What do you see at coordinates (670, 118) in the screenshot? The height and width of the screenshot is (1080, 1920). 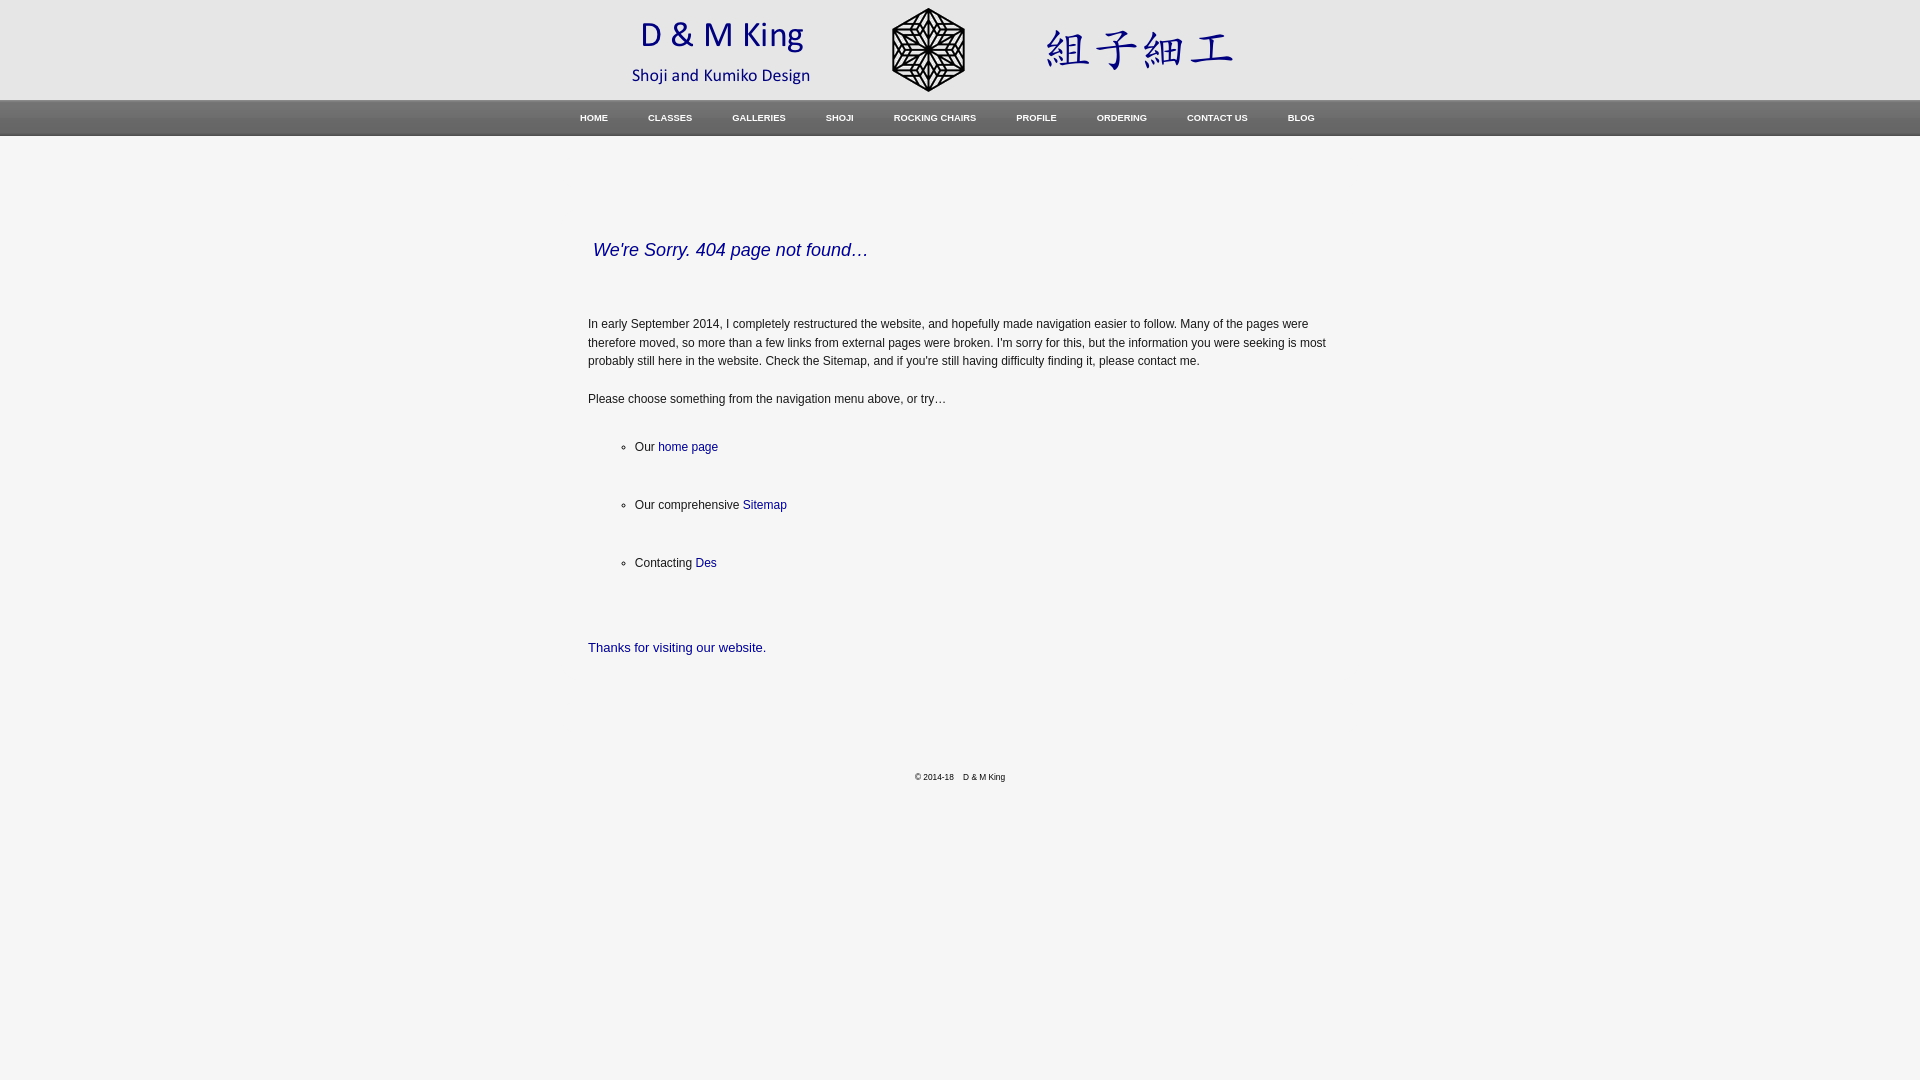 I see `CLASSES` at bounding box center [670, 118].